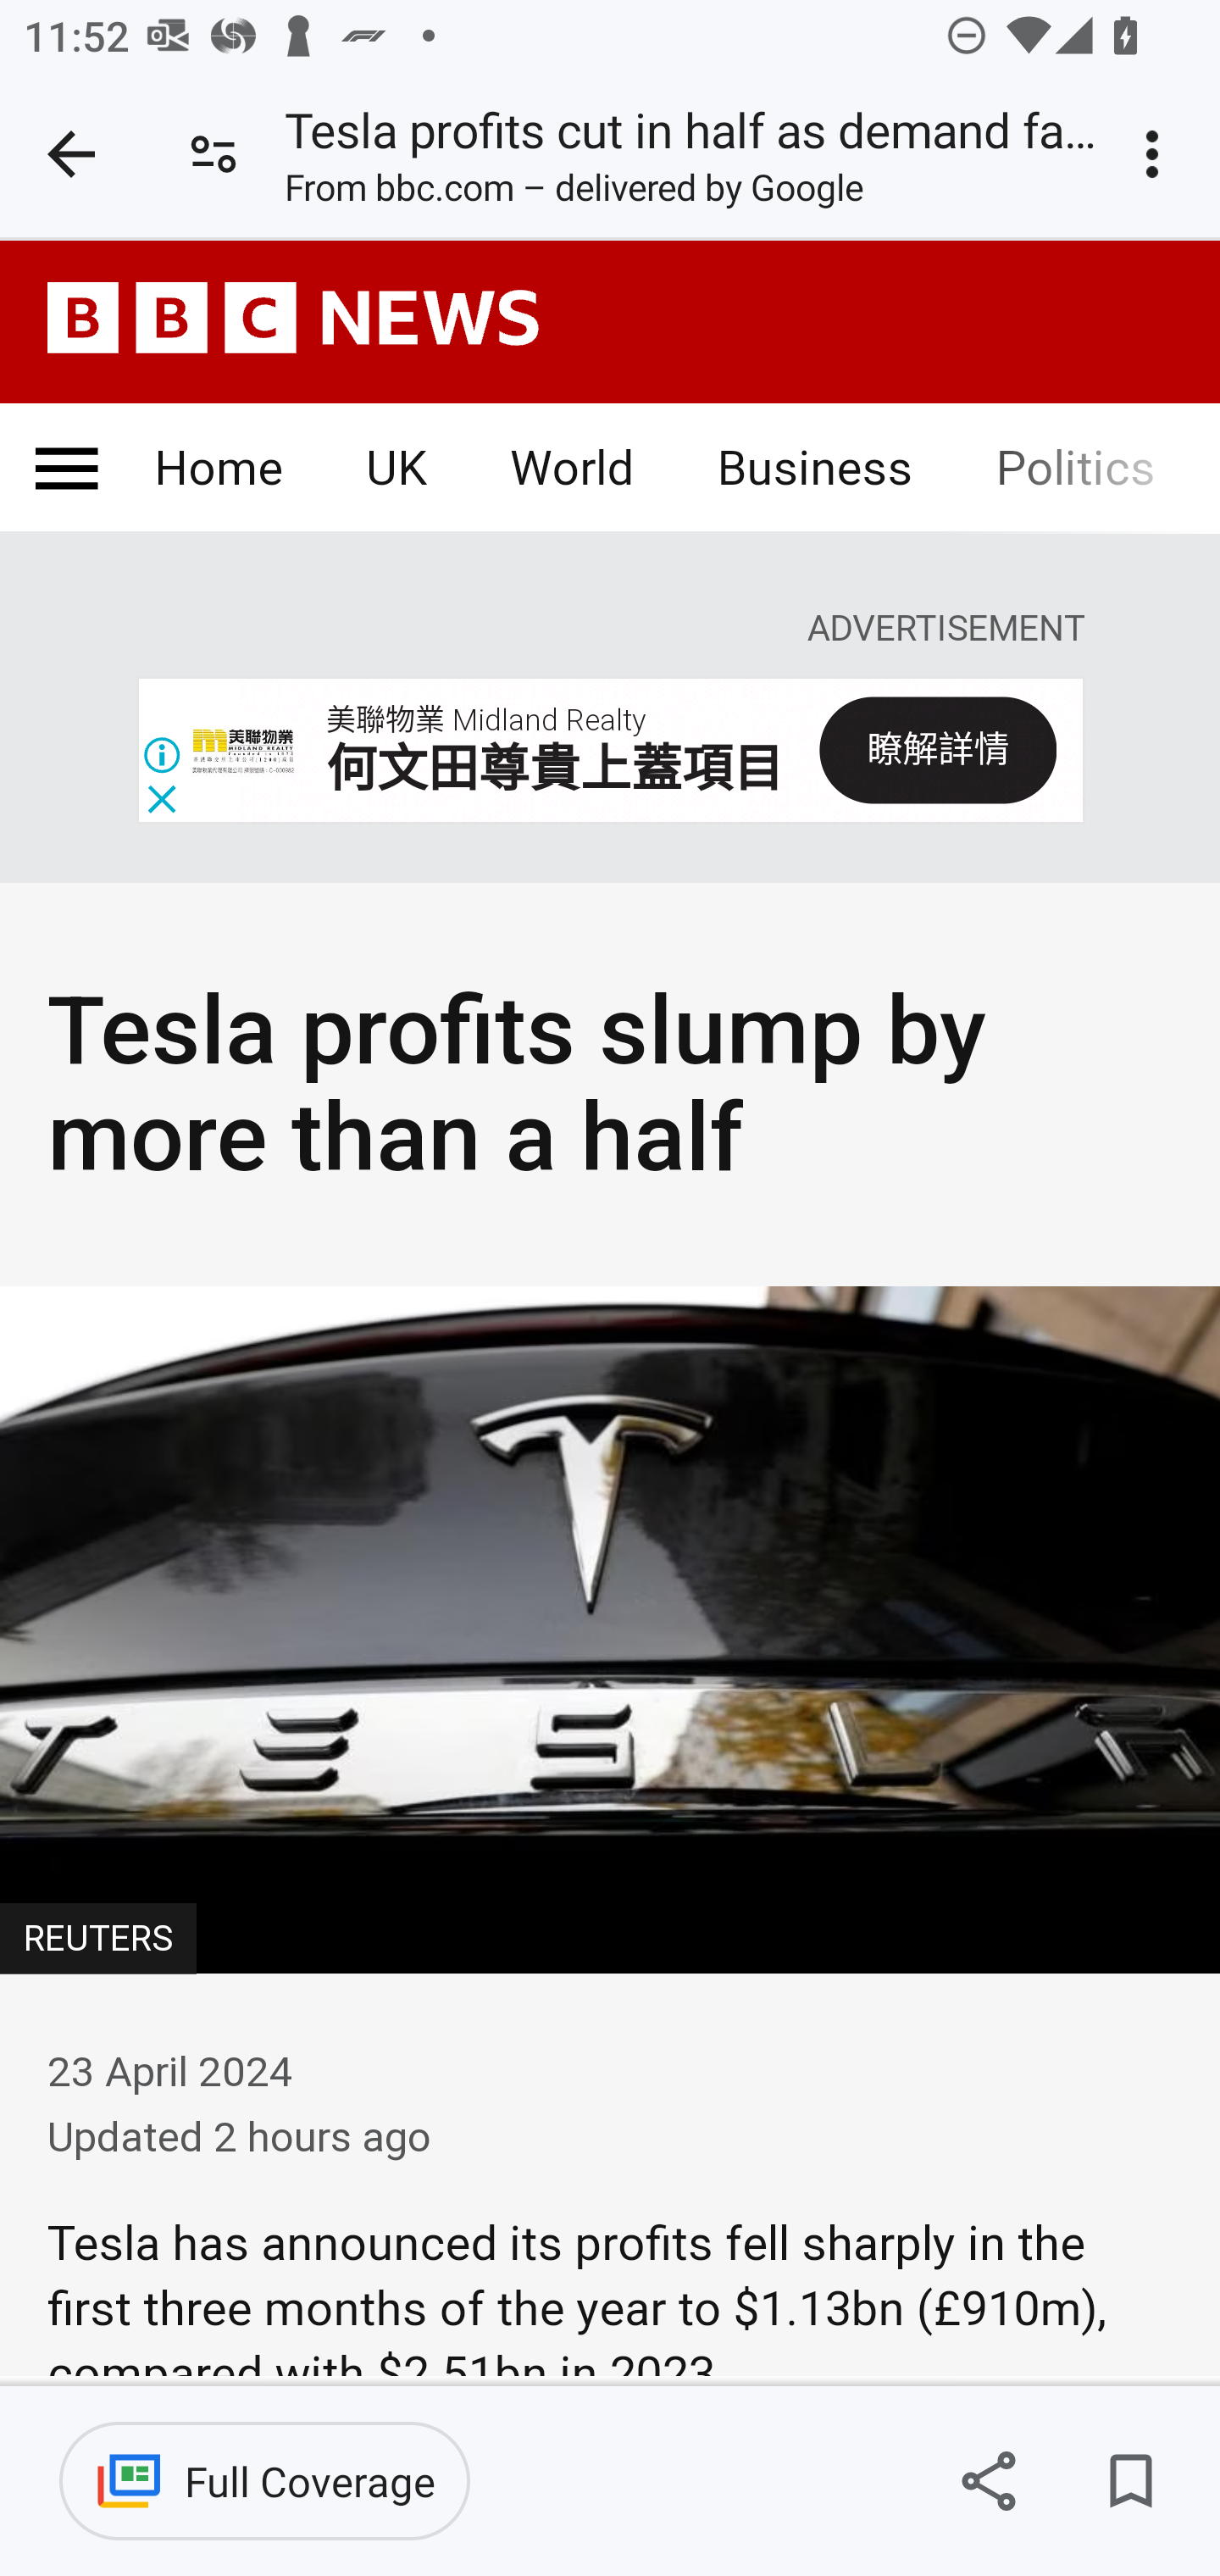  Describe the element at coordinates (264, 2481) in the screenshot. I see `Full Coverage` at that location.